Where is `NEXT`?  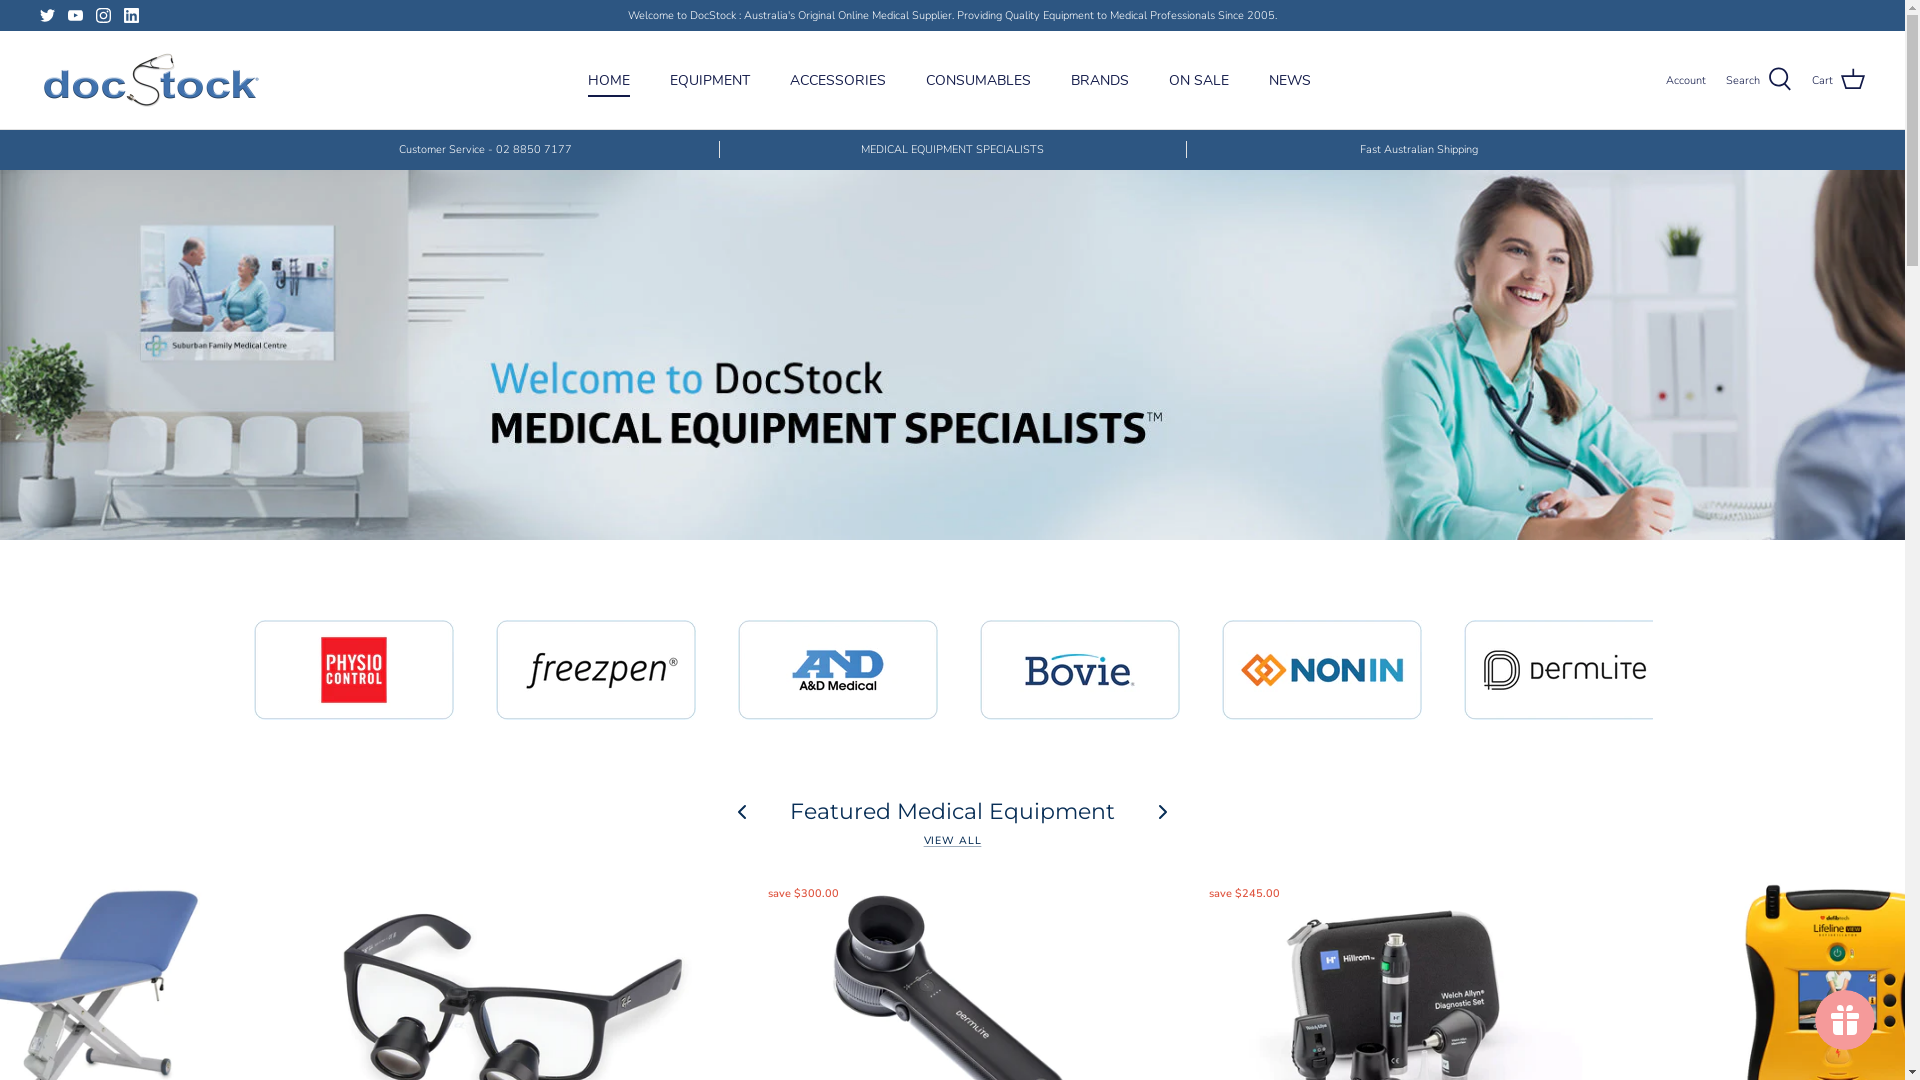 NEXT is located at coordinates (1638, 695).